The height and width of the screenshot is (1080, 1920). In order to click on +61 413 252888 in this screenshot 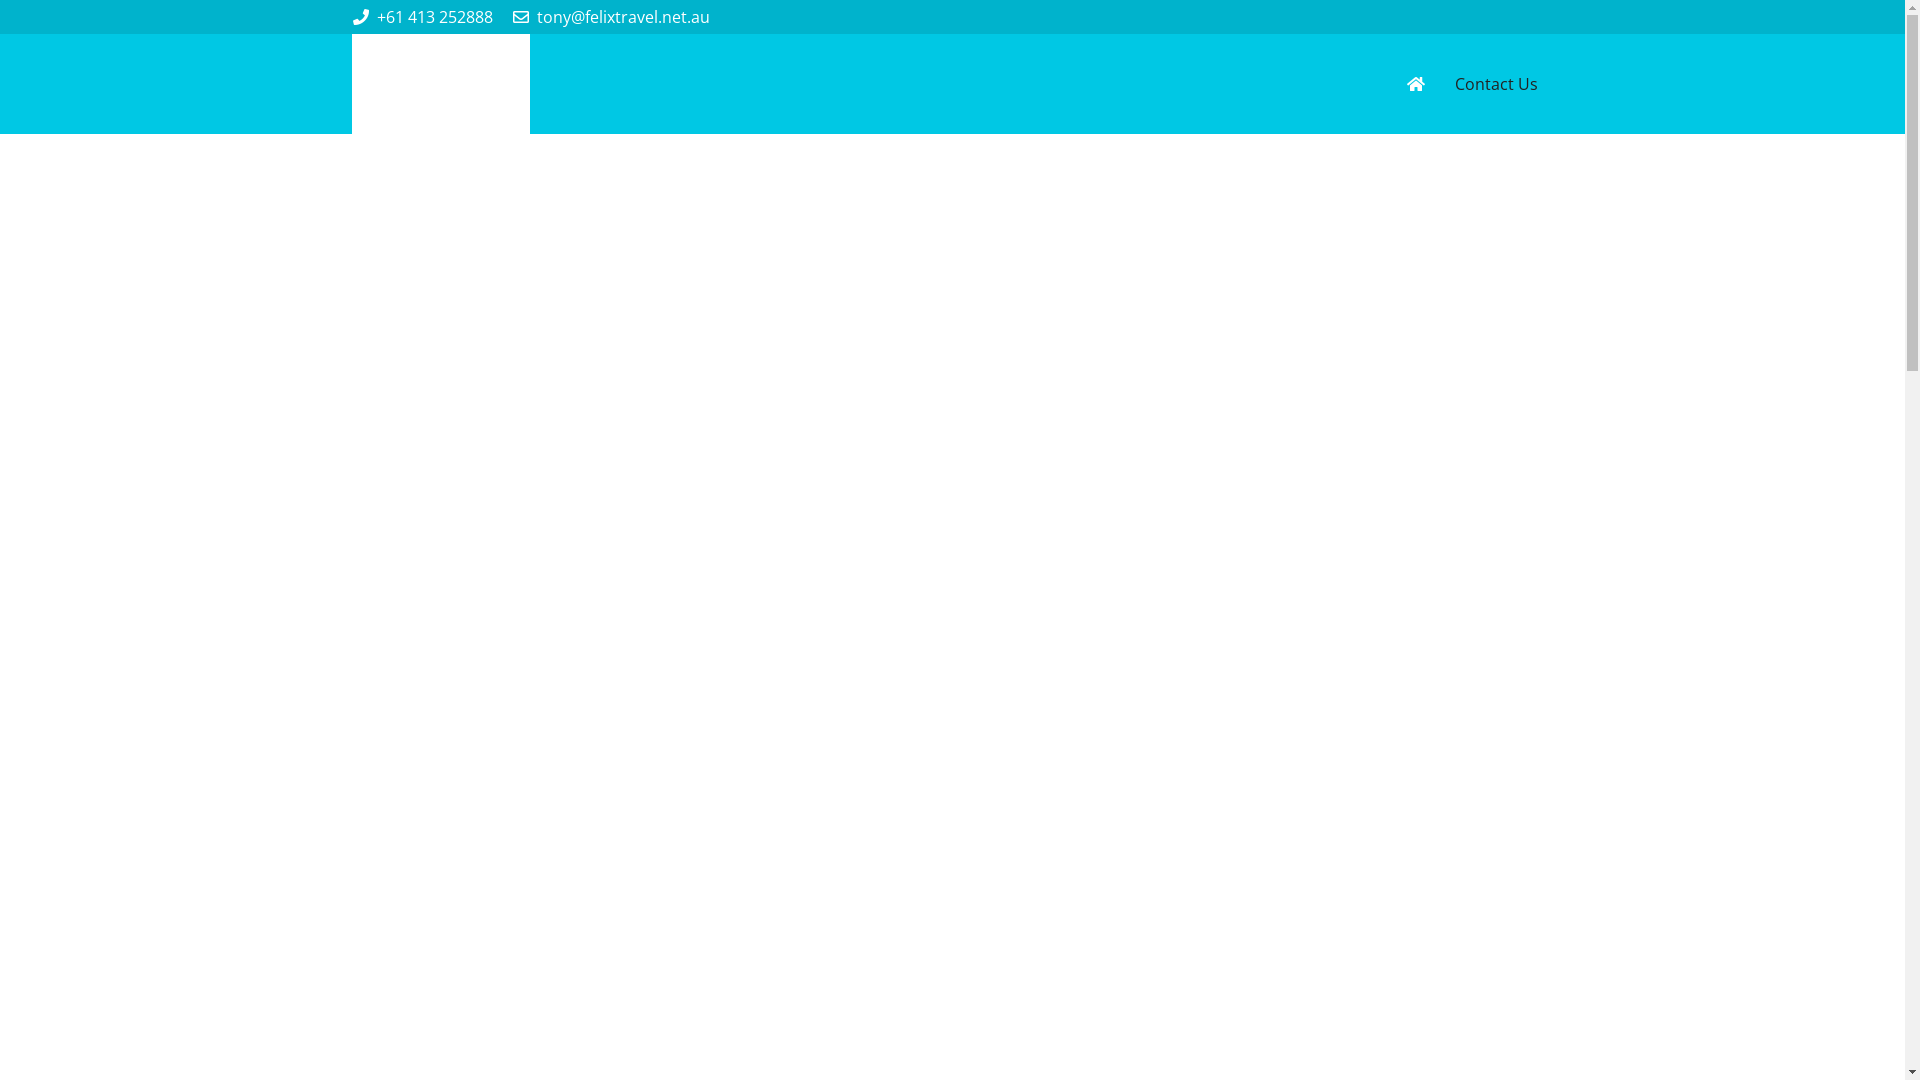, I will do `click(422, 17)`.